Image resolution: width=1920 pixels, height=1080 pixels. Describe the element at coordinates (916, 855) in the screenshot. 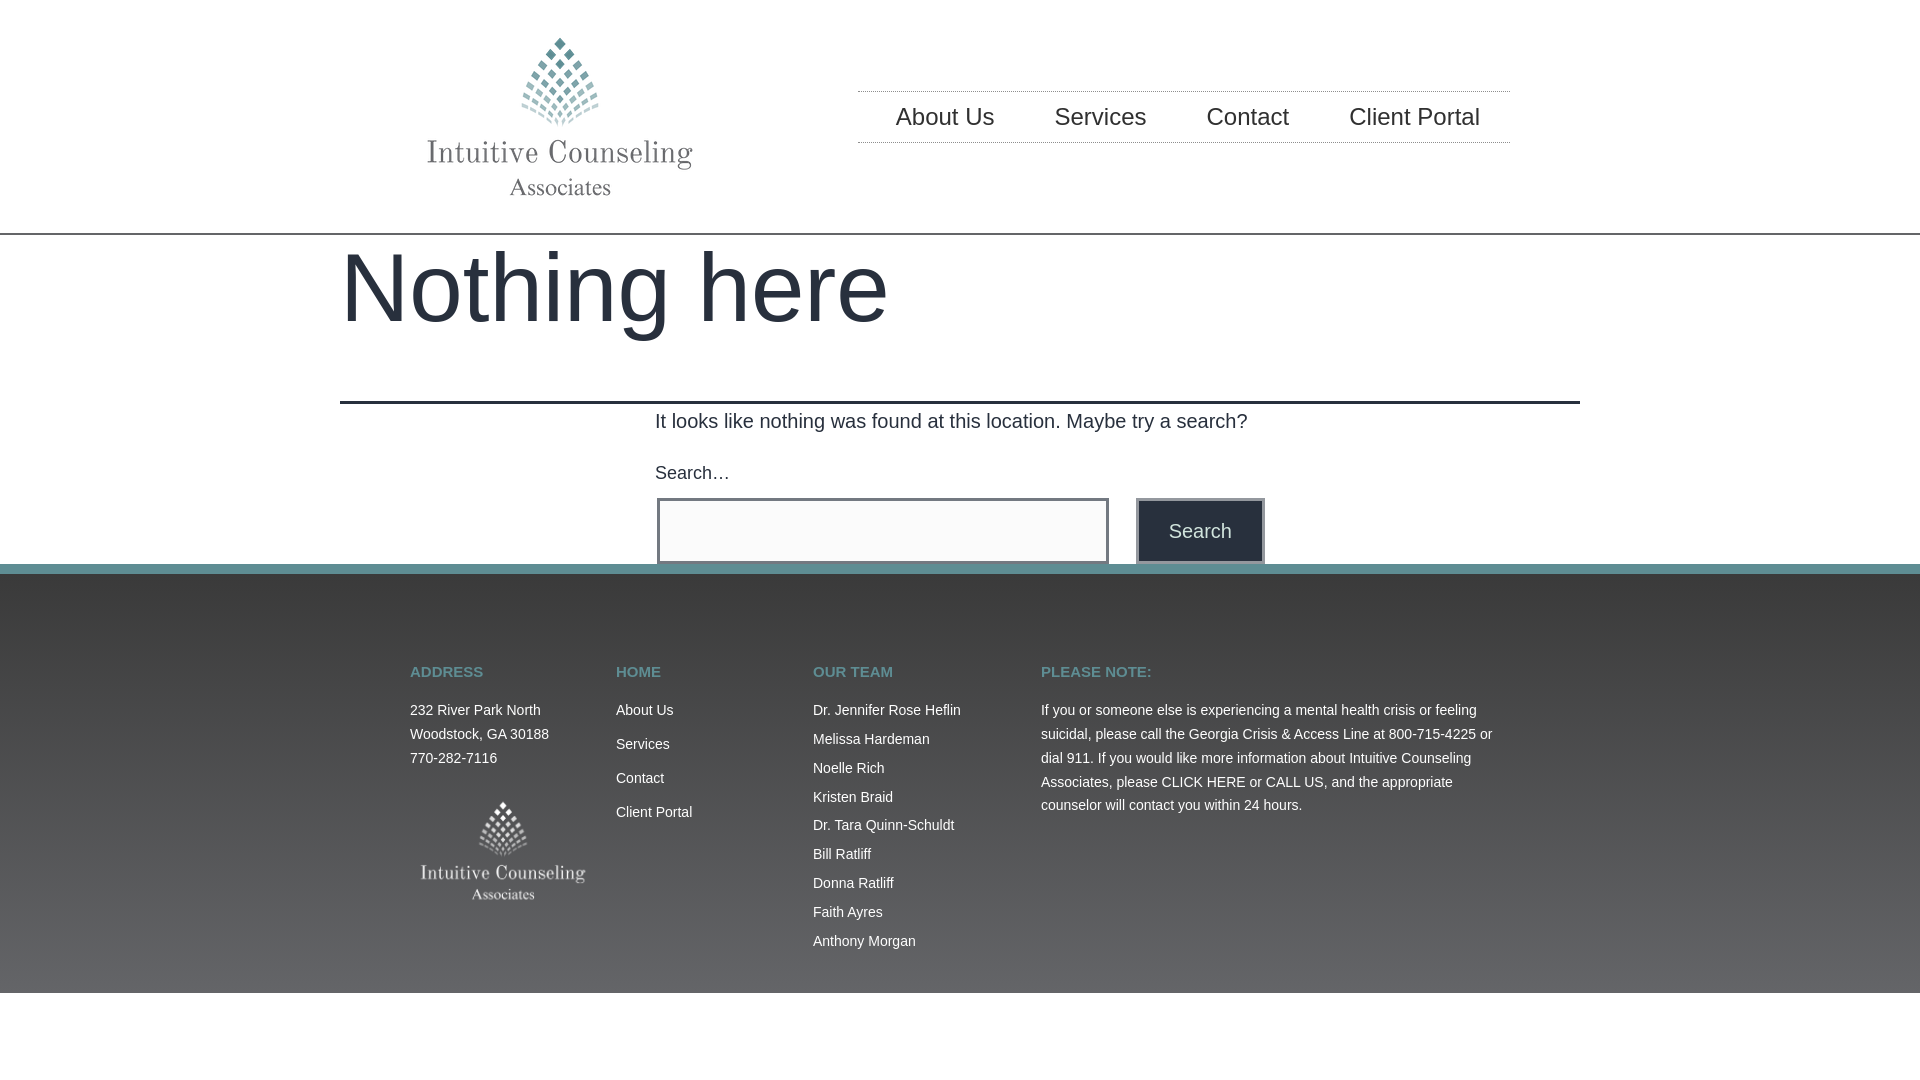

I see `Bill Ratliff` at that location.